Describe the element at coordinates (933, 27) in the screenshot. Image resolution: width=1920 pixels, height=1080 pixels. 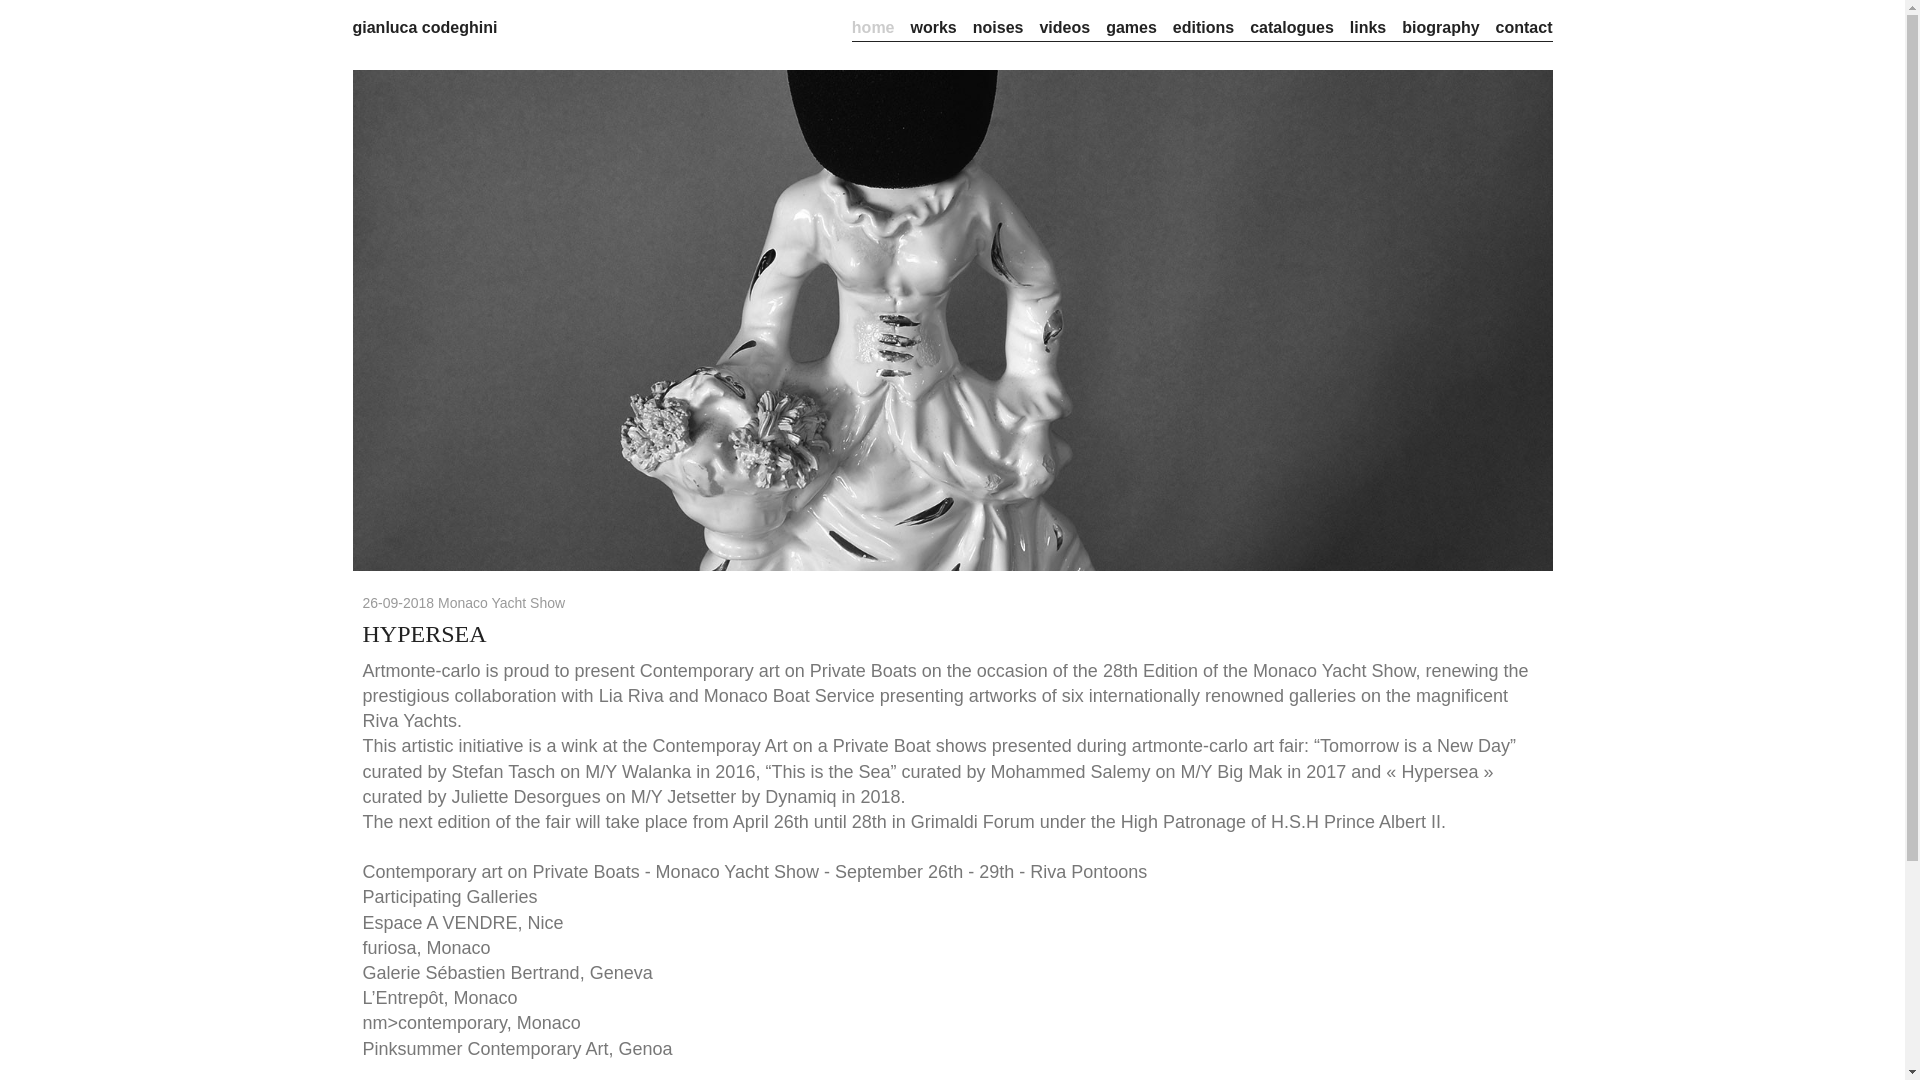
I see `works` at that location.